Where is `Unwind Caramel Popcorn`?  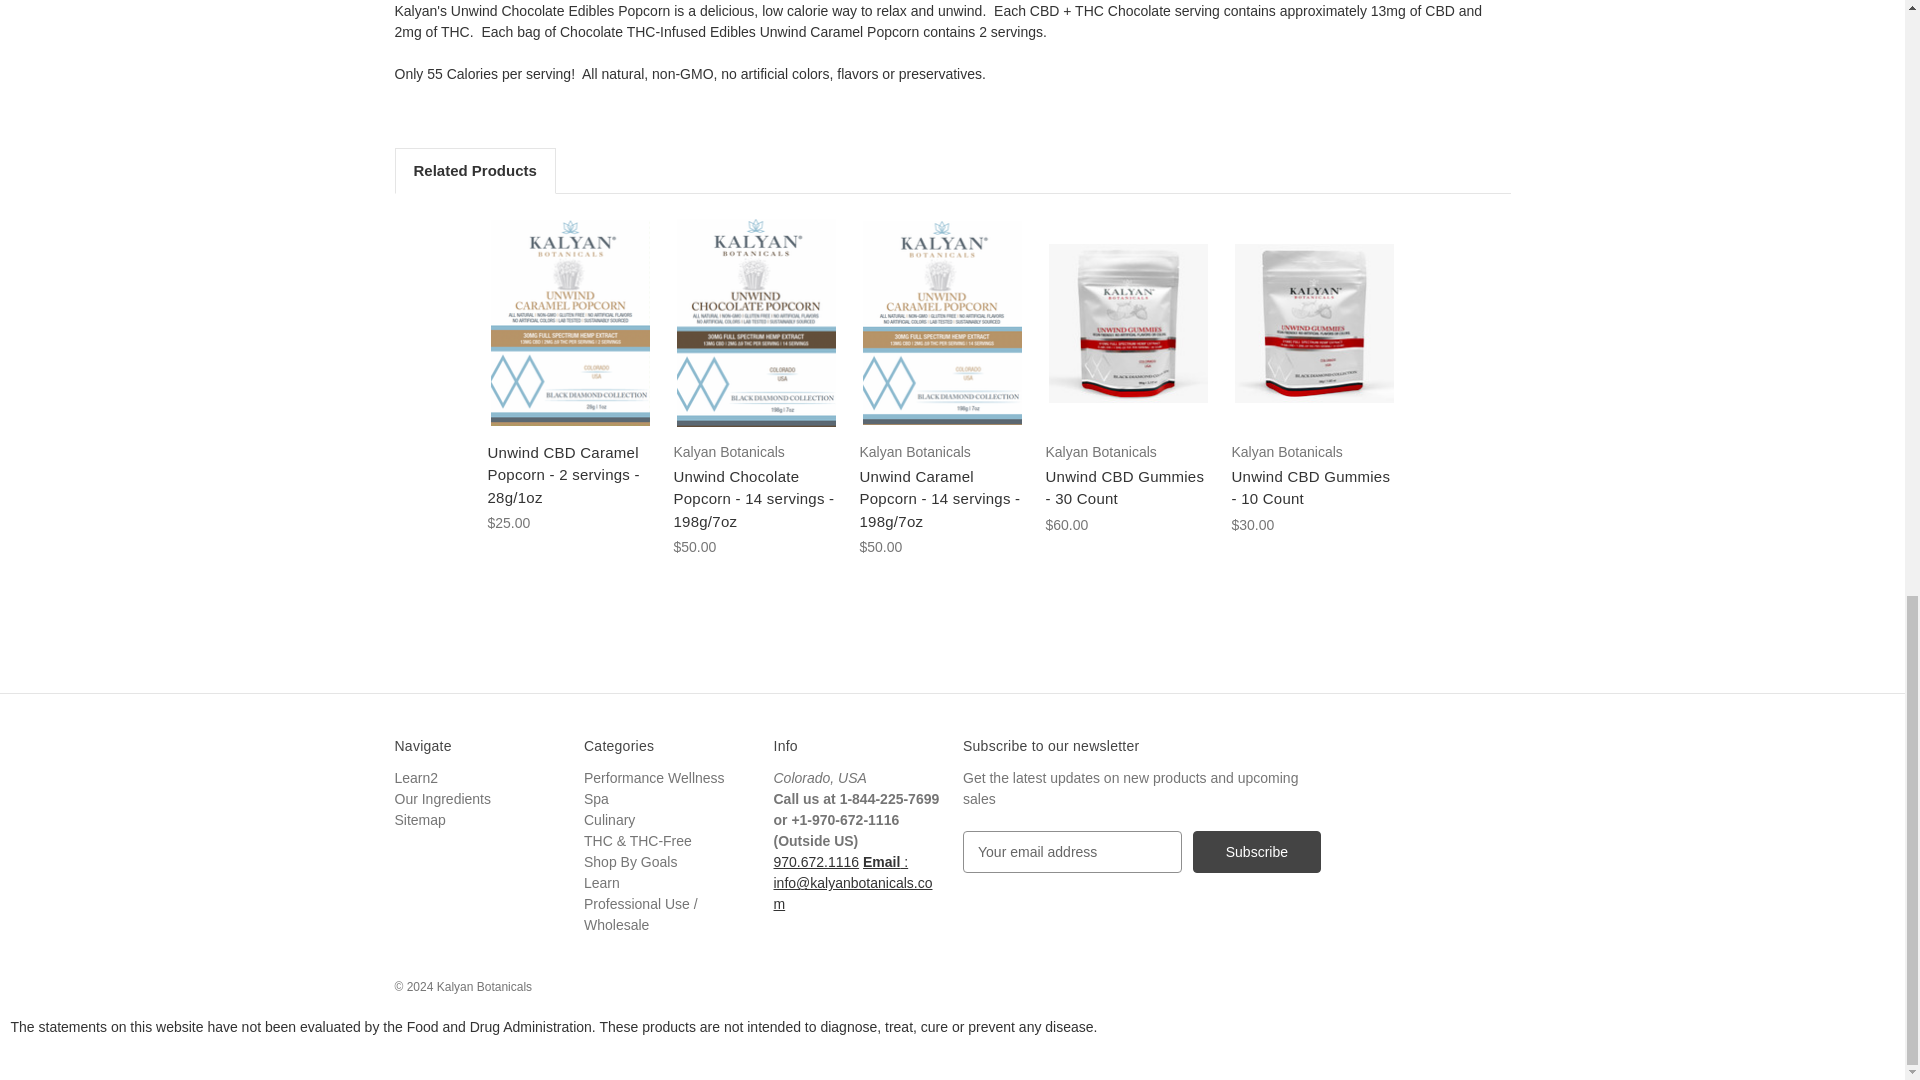
Unwind Caramel Popcorn is located at coordinates (942, 323).